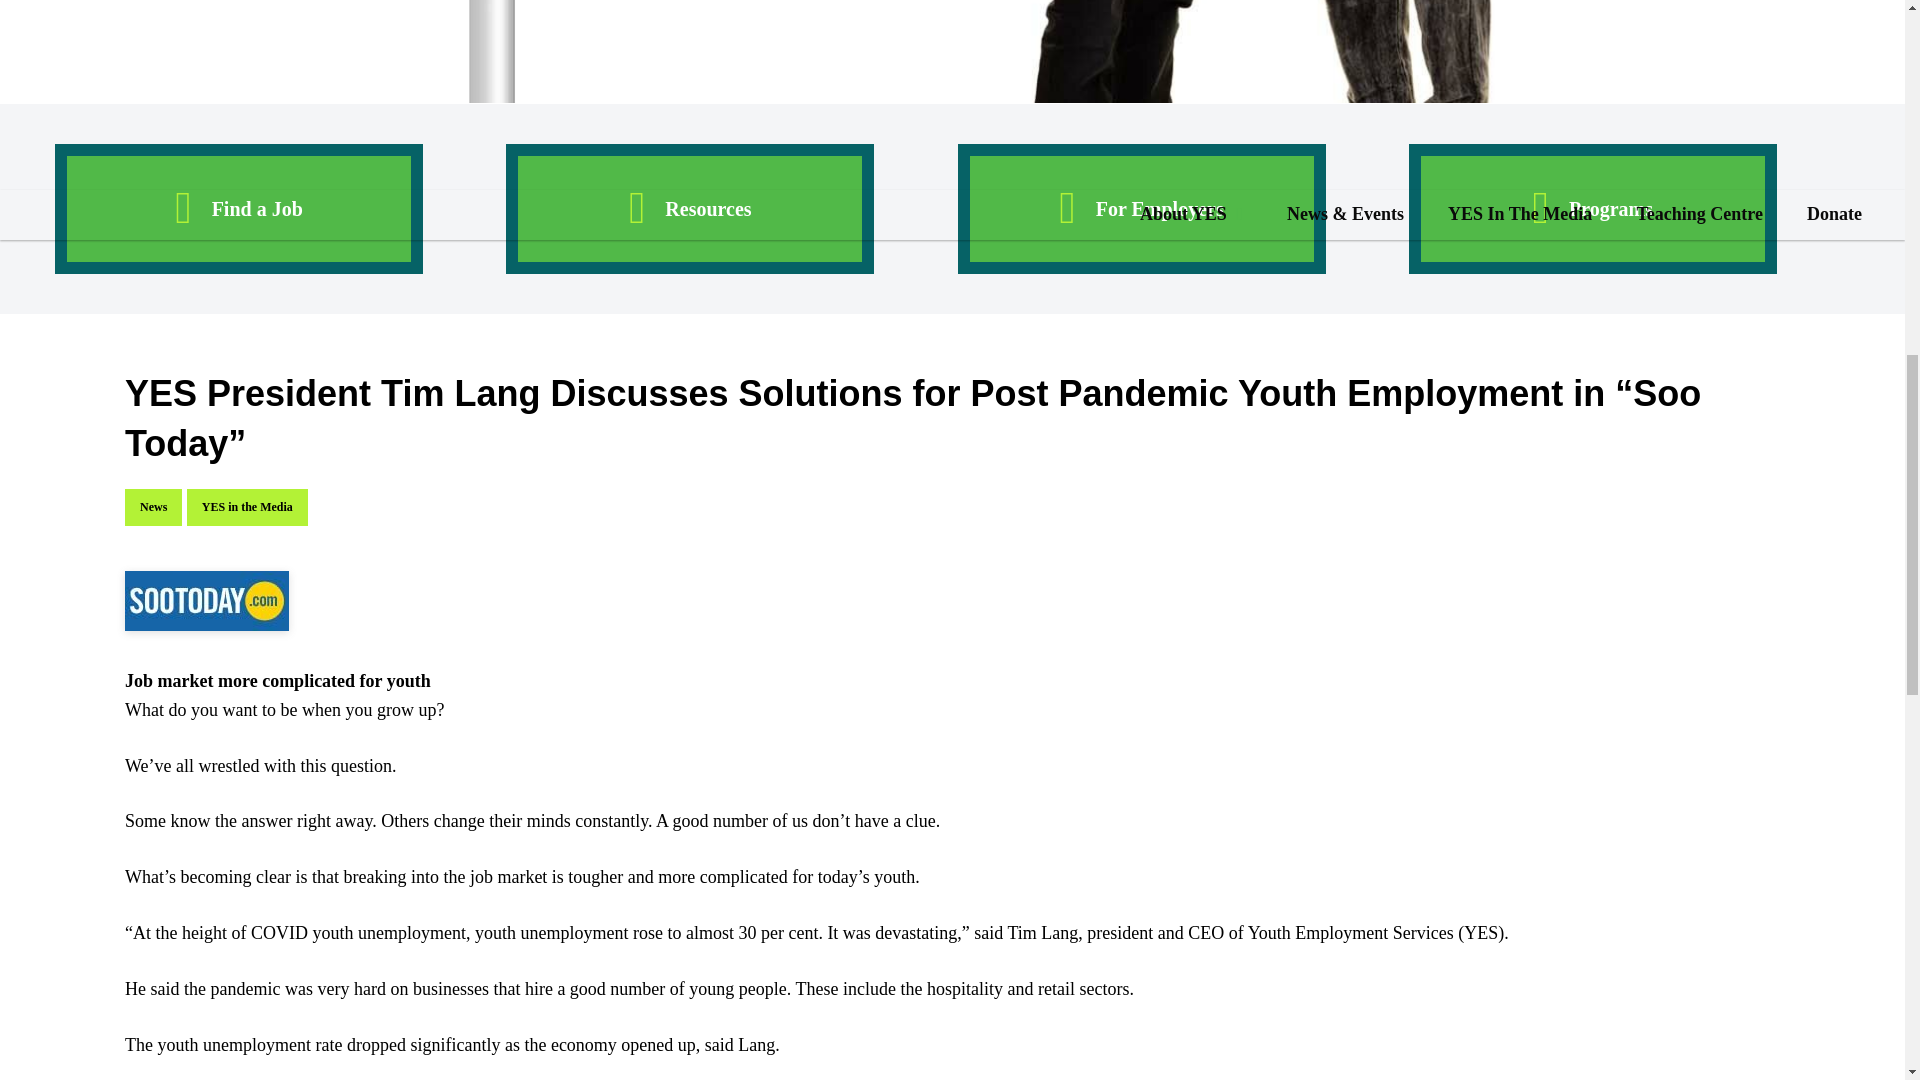  I want to click on For Employers, so click(1142, 208).